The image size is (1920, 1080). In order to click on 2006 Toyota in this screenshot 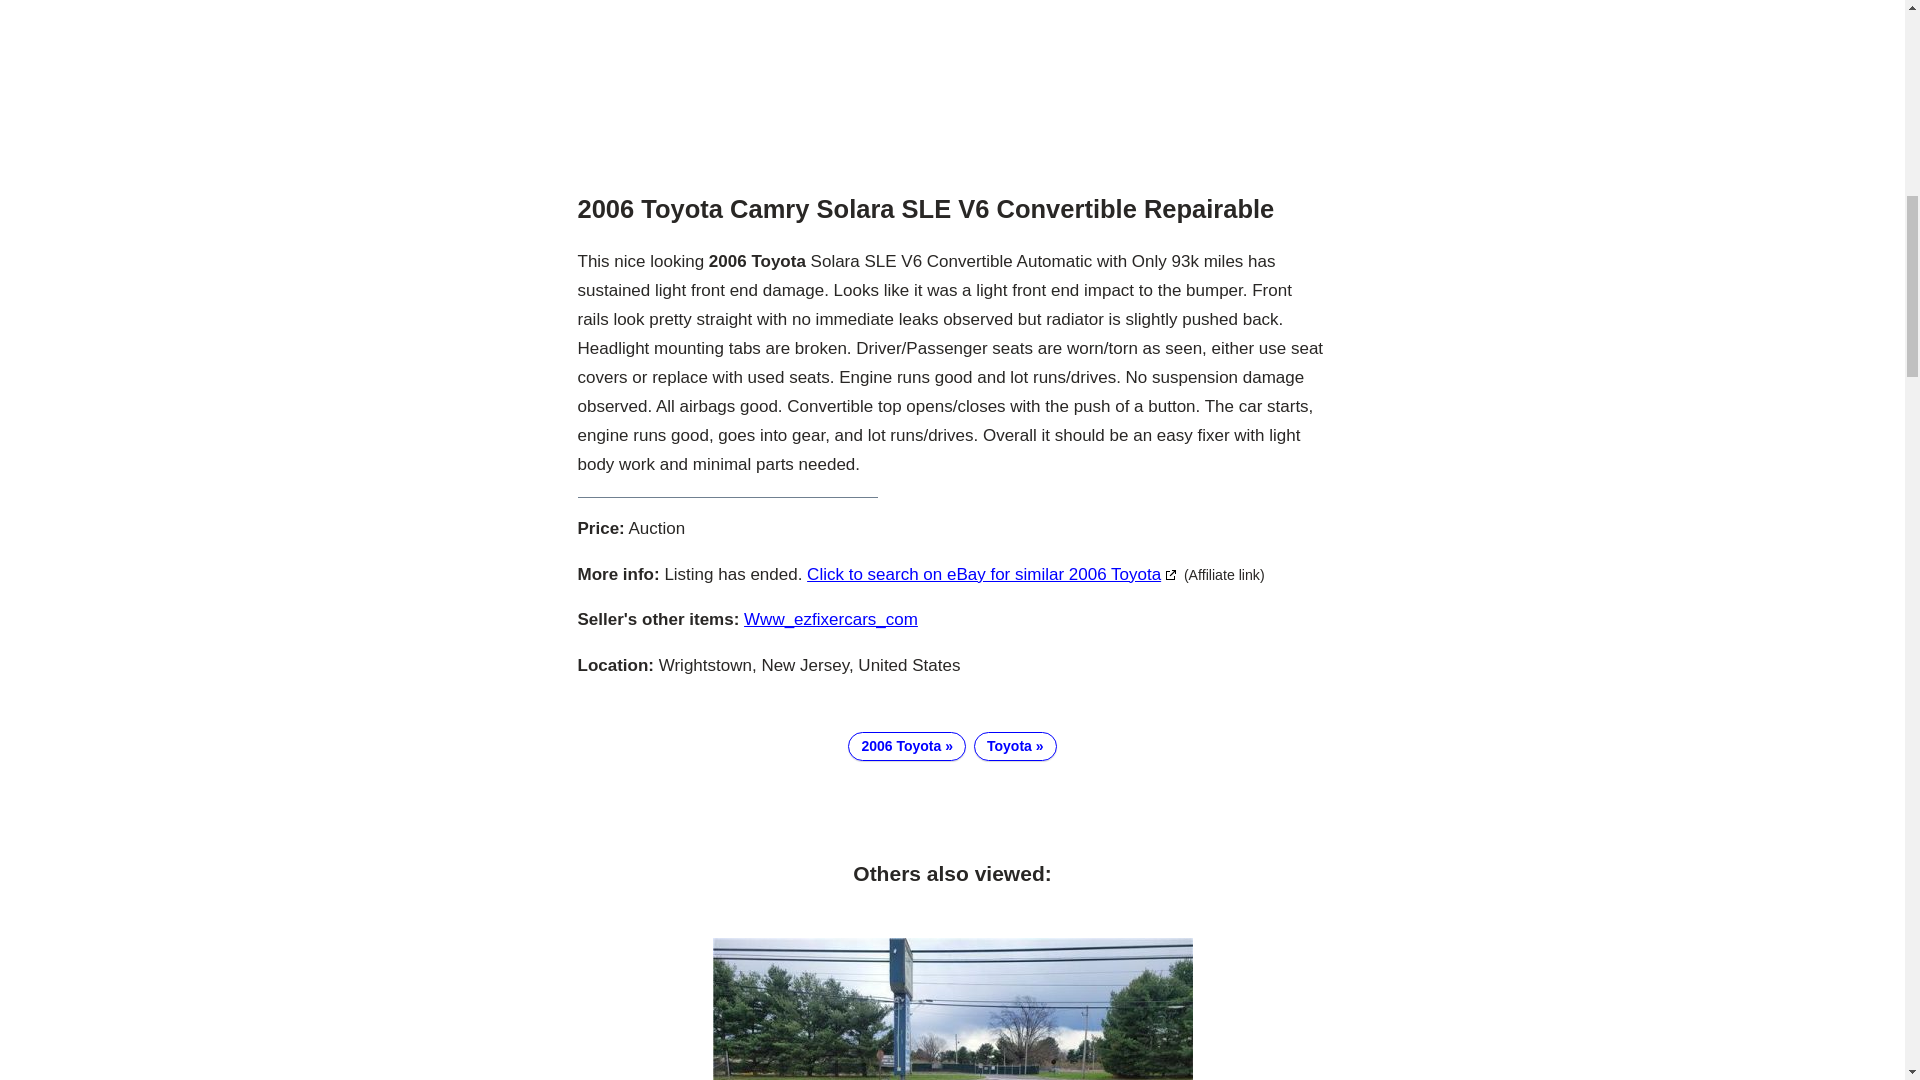, I will do `click(906, 747)`.